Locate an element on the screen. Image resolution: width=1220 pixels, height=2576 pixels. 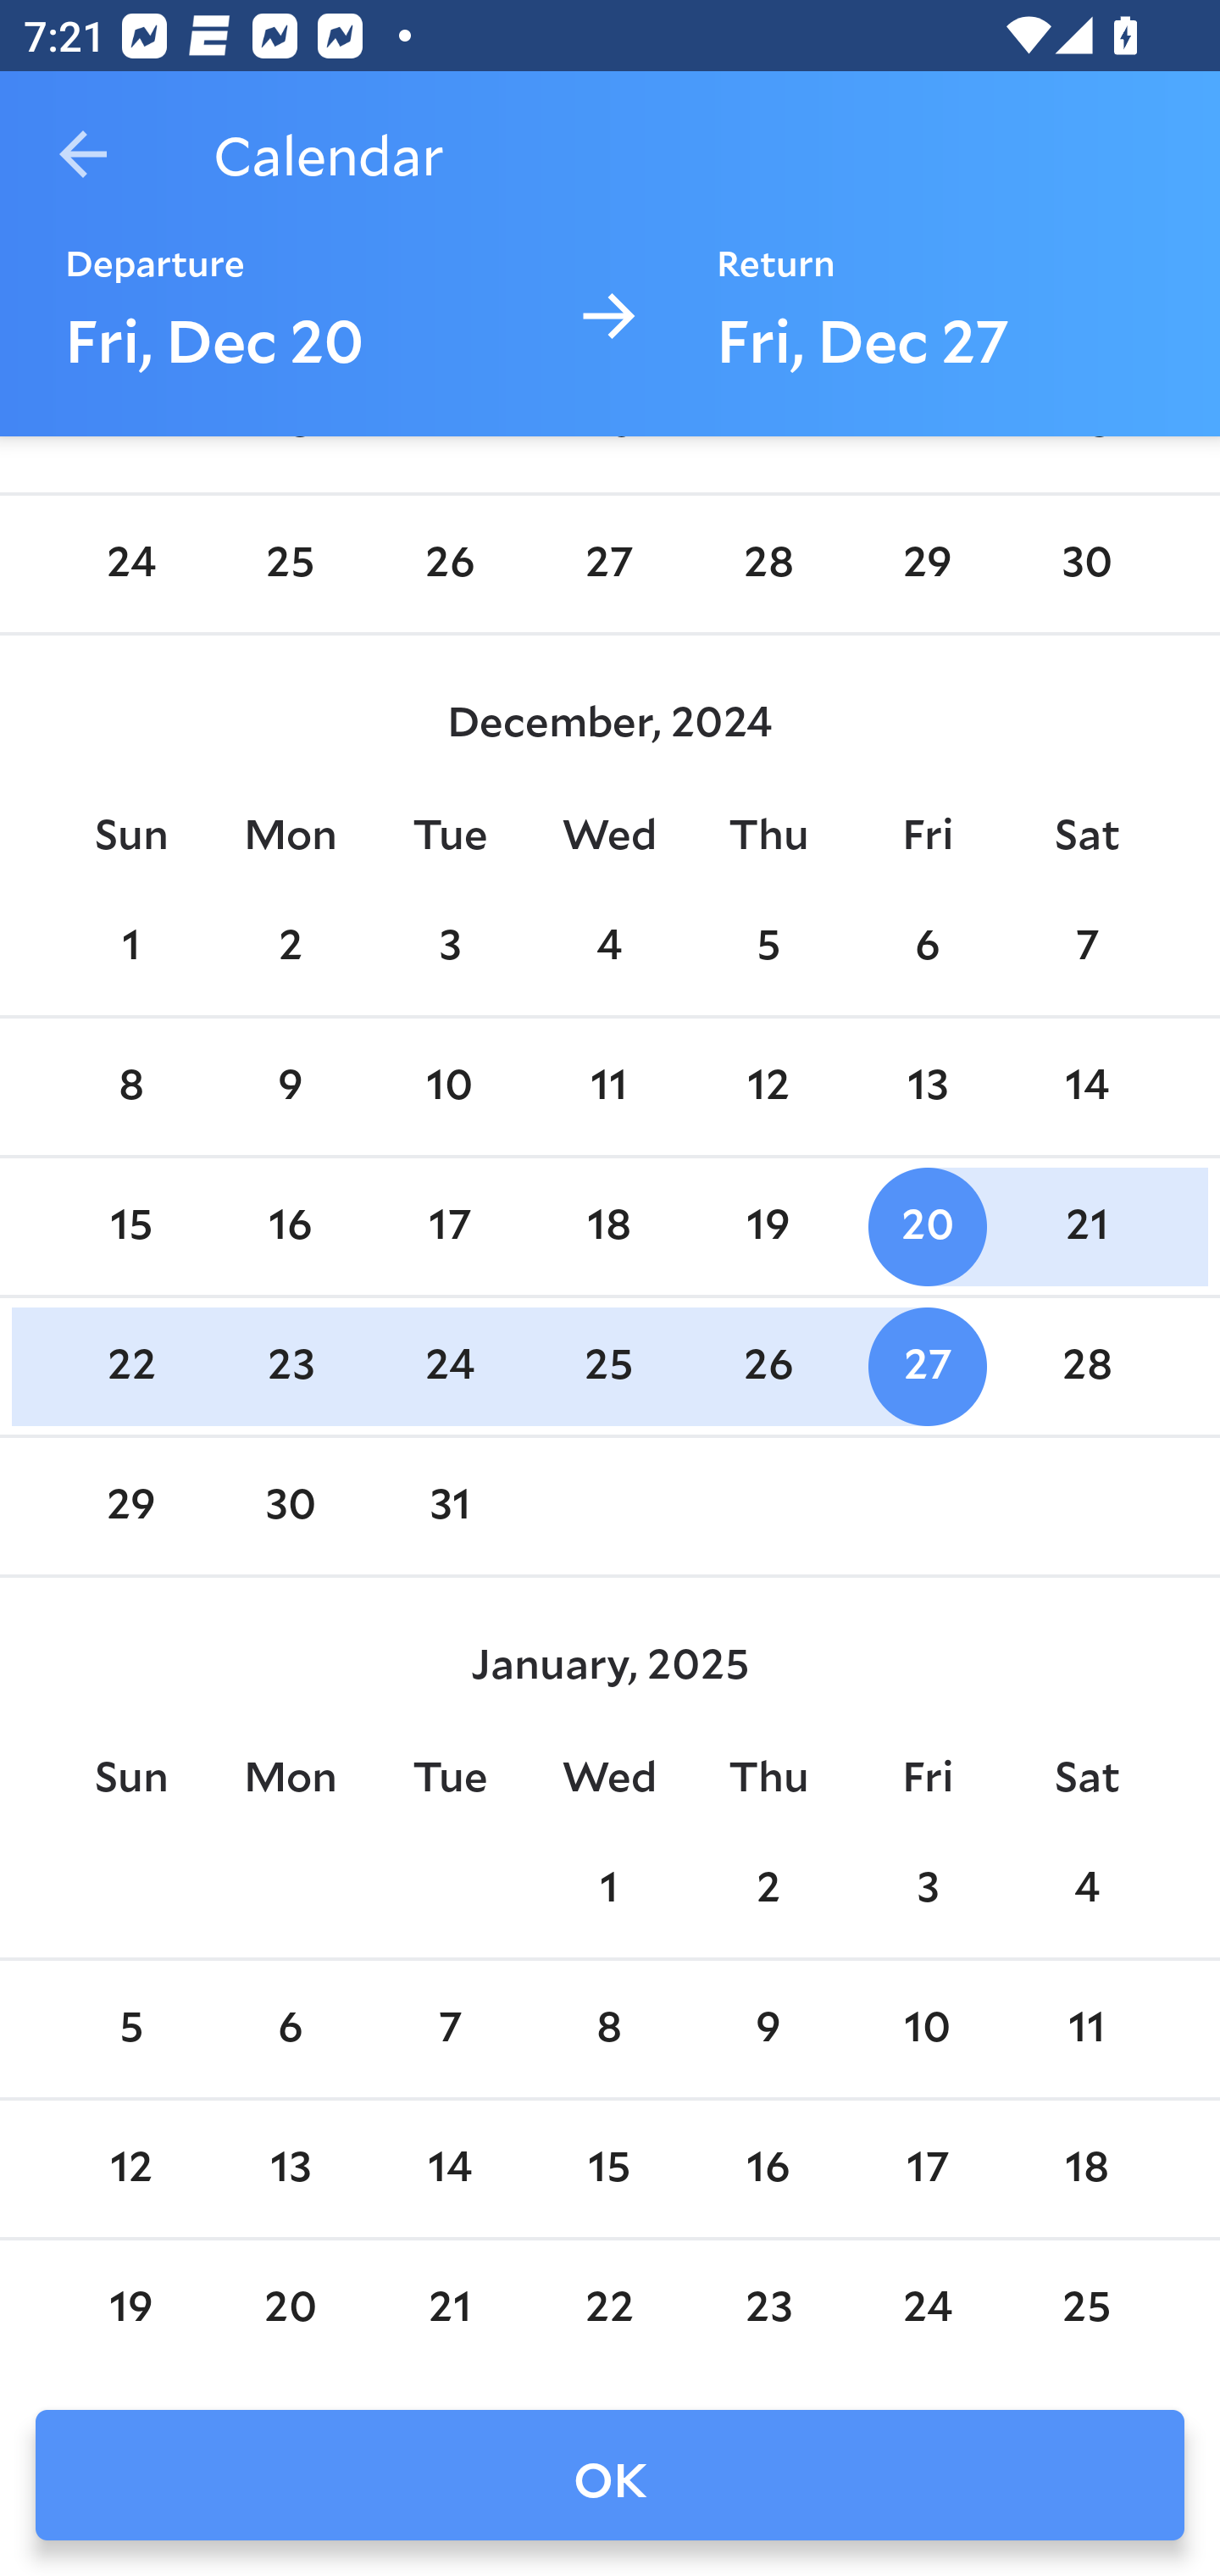
21 is located at coordinates (1086, 1225).